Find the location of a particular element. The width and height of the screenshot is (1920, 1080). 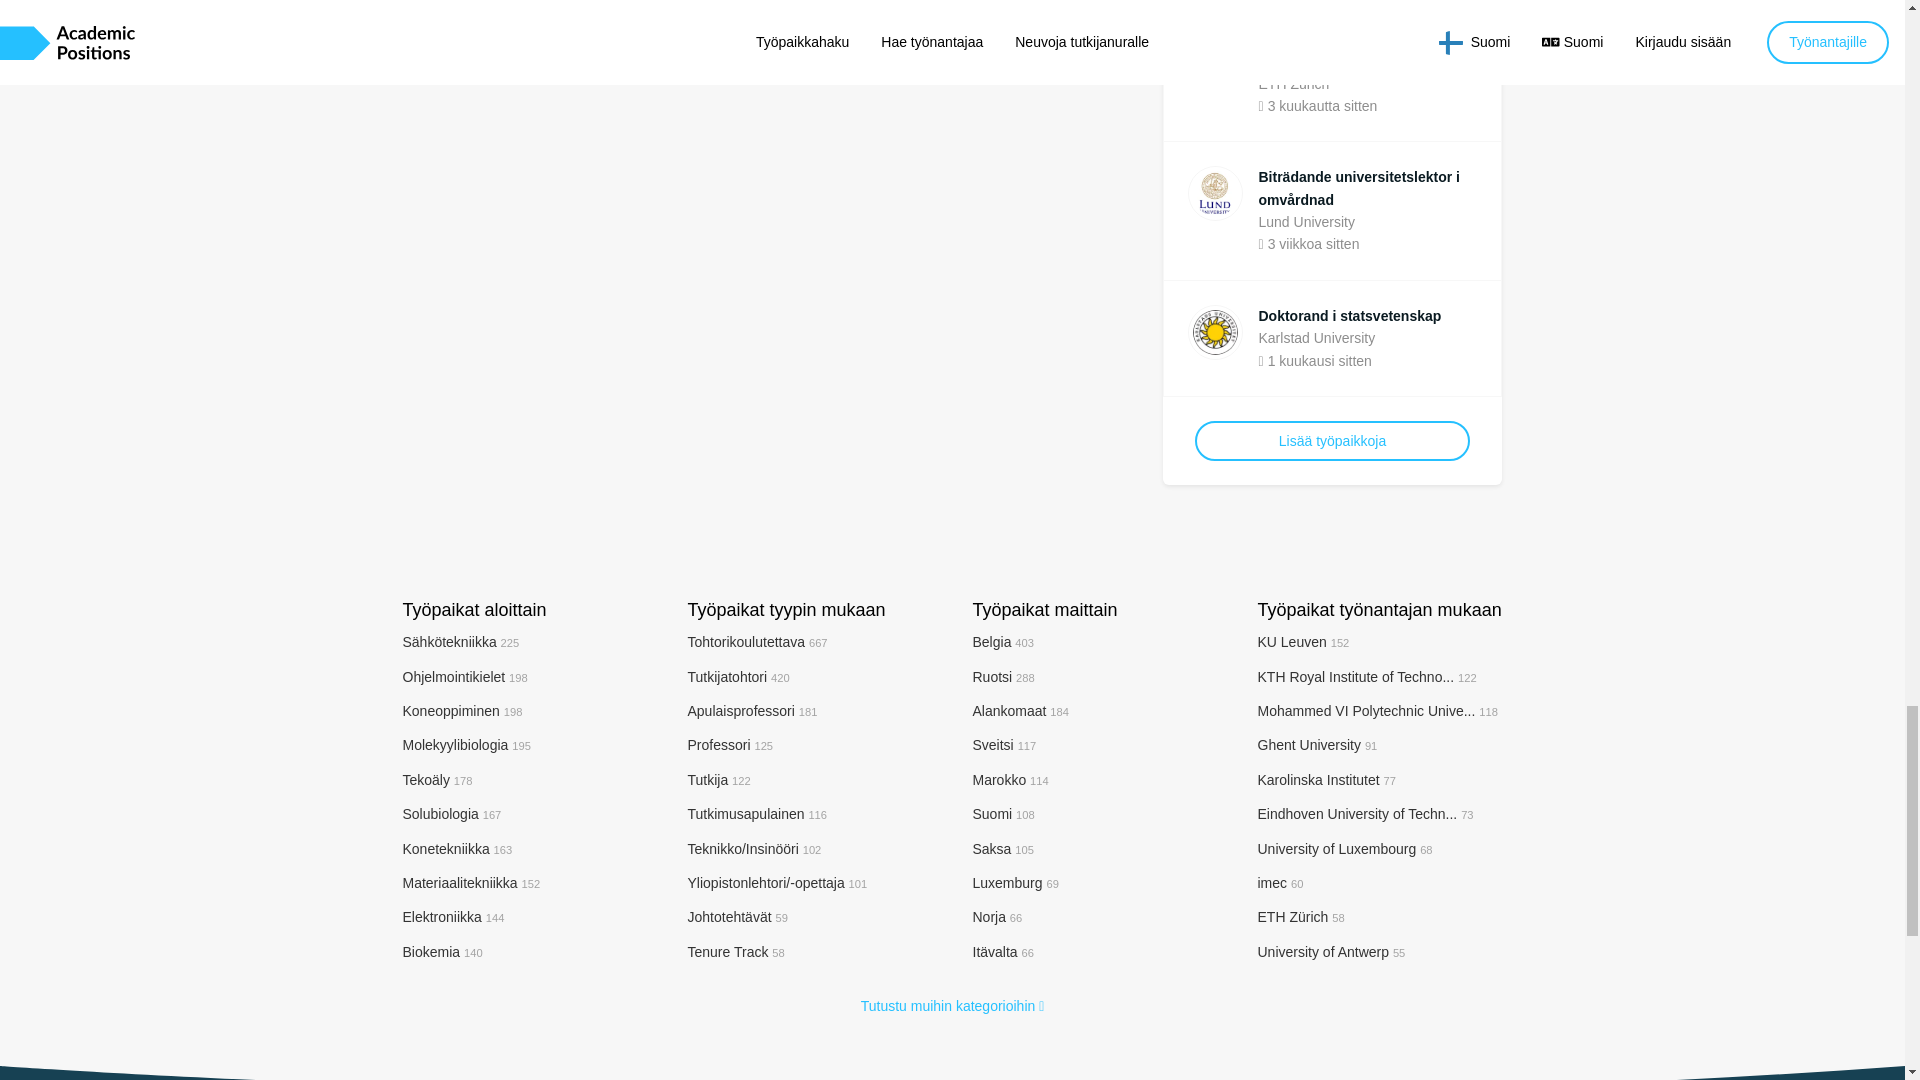

Tohtorikoulutettava is located at coordinates (757, 642).